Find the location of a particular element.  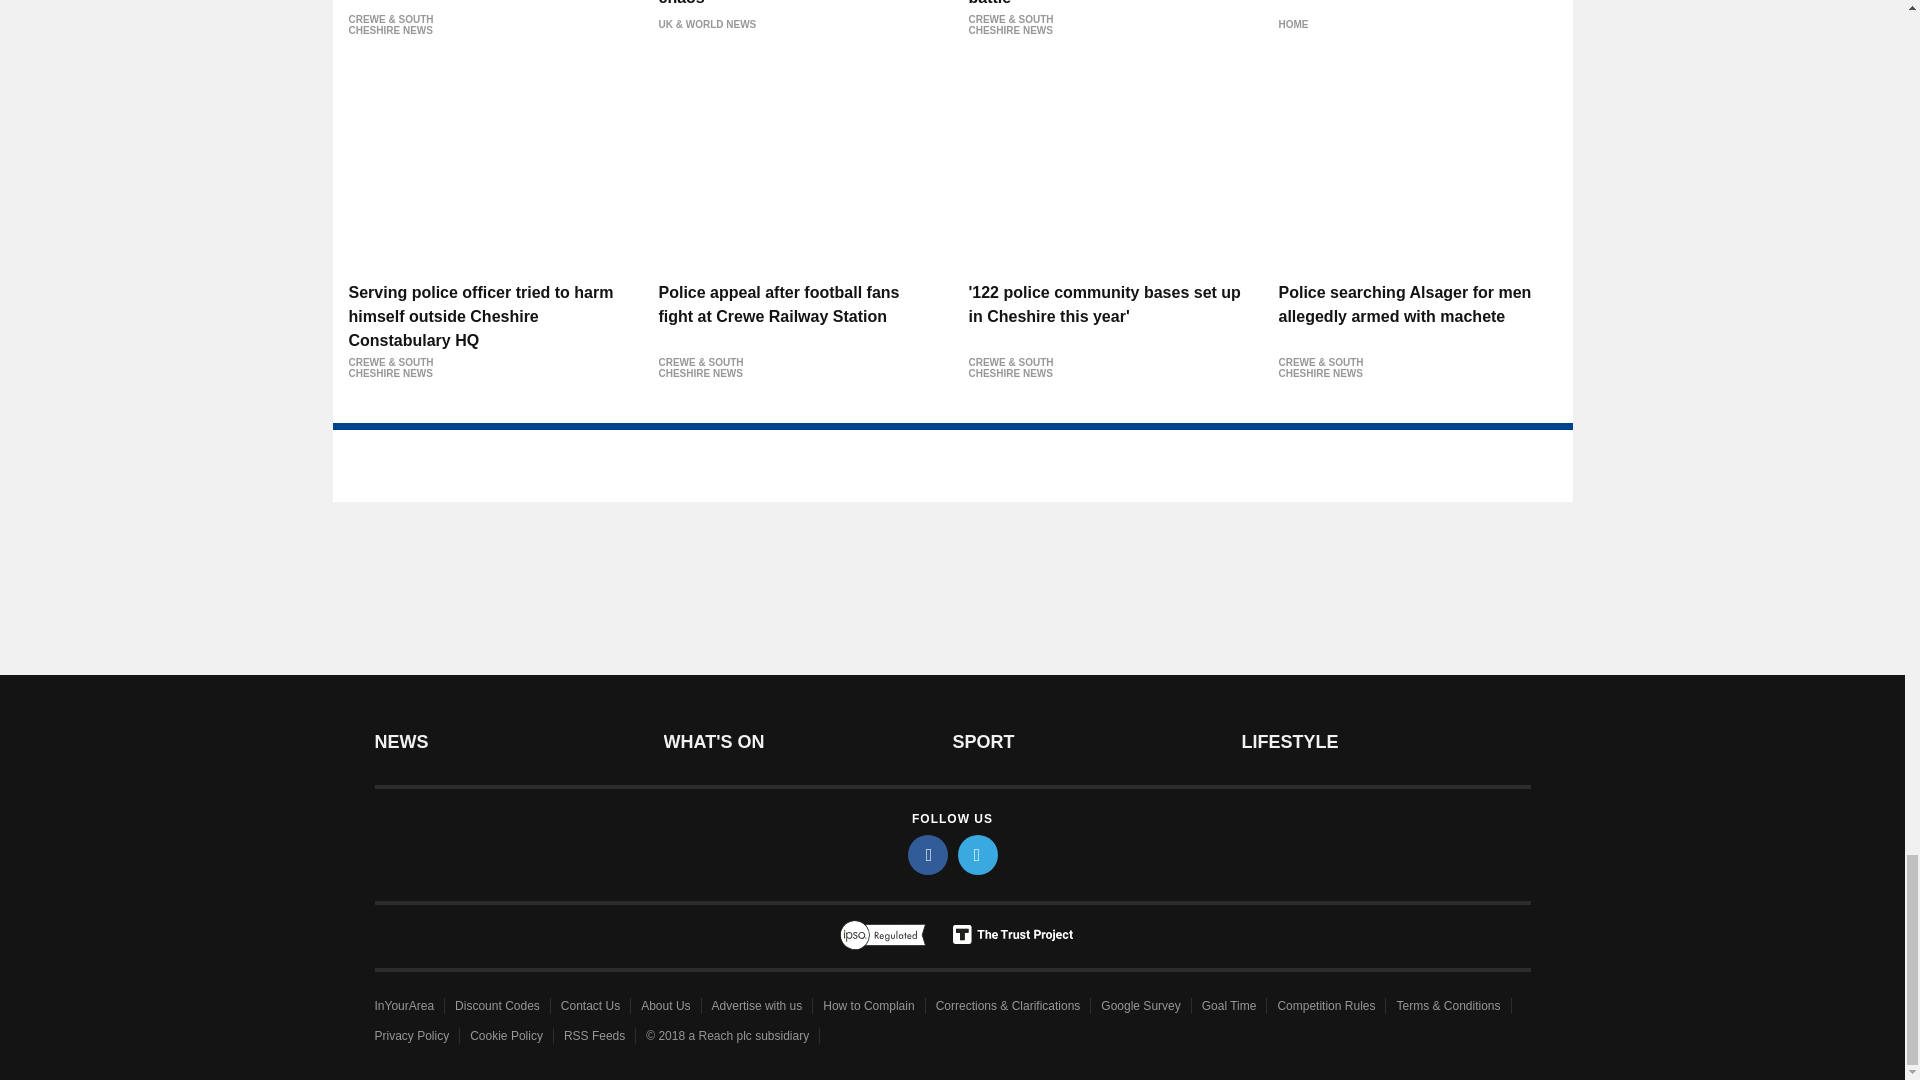

twitter is located at coordinates (978, 854).